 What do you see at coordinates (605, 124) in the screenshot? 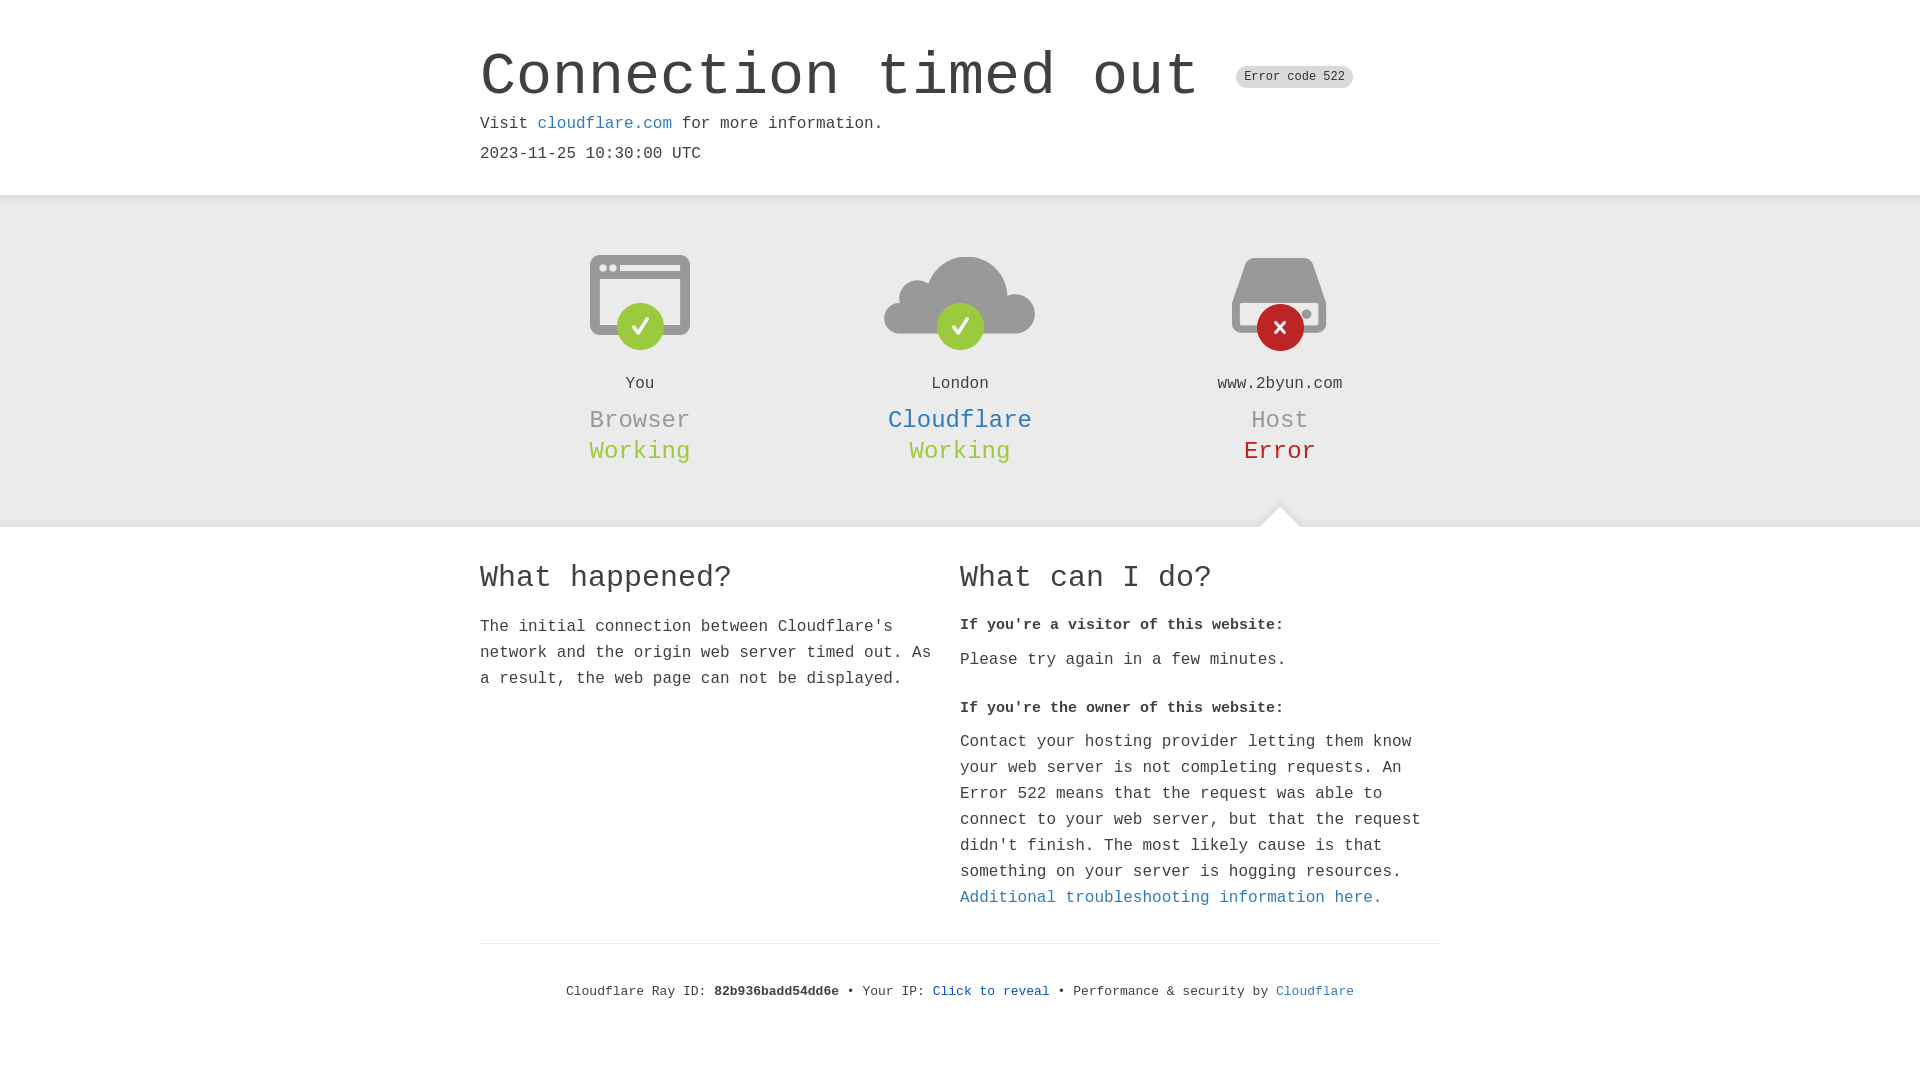
I see `cloudflare.com` at bounding box center [605, 124].